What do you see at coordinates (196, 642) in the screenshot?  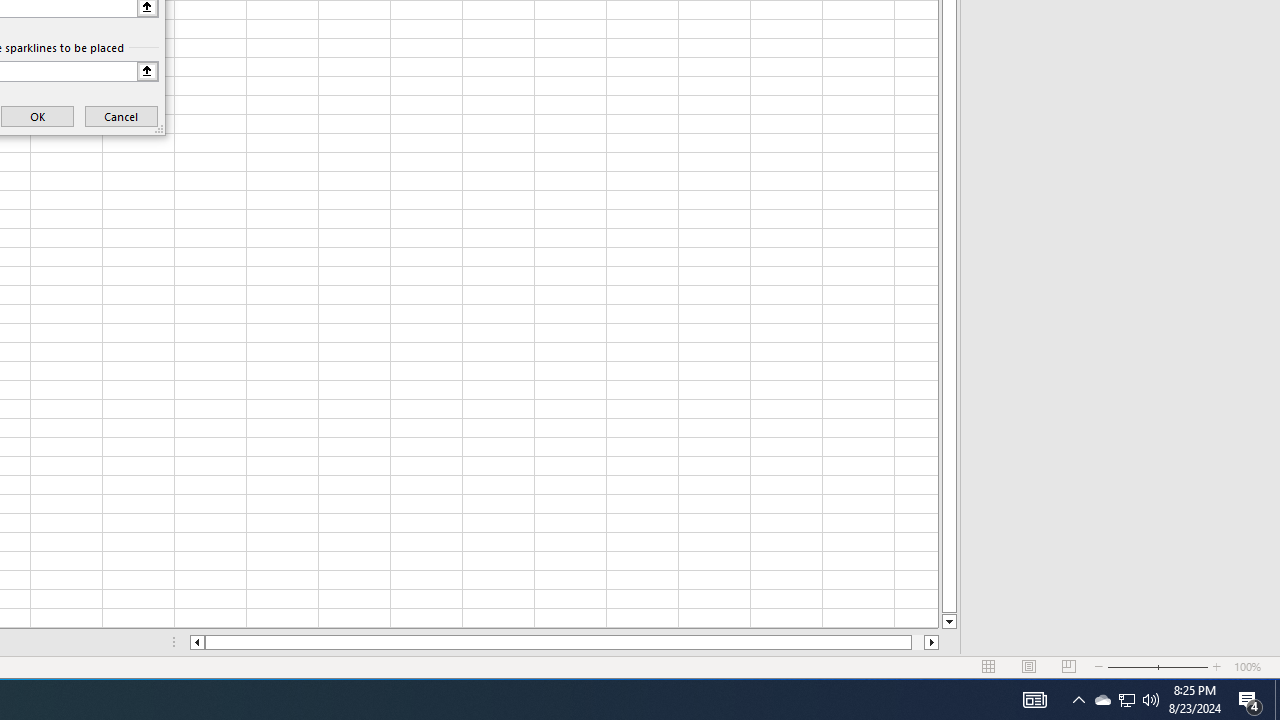 I see `Column left` at bounding box center [196, 642].